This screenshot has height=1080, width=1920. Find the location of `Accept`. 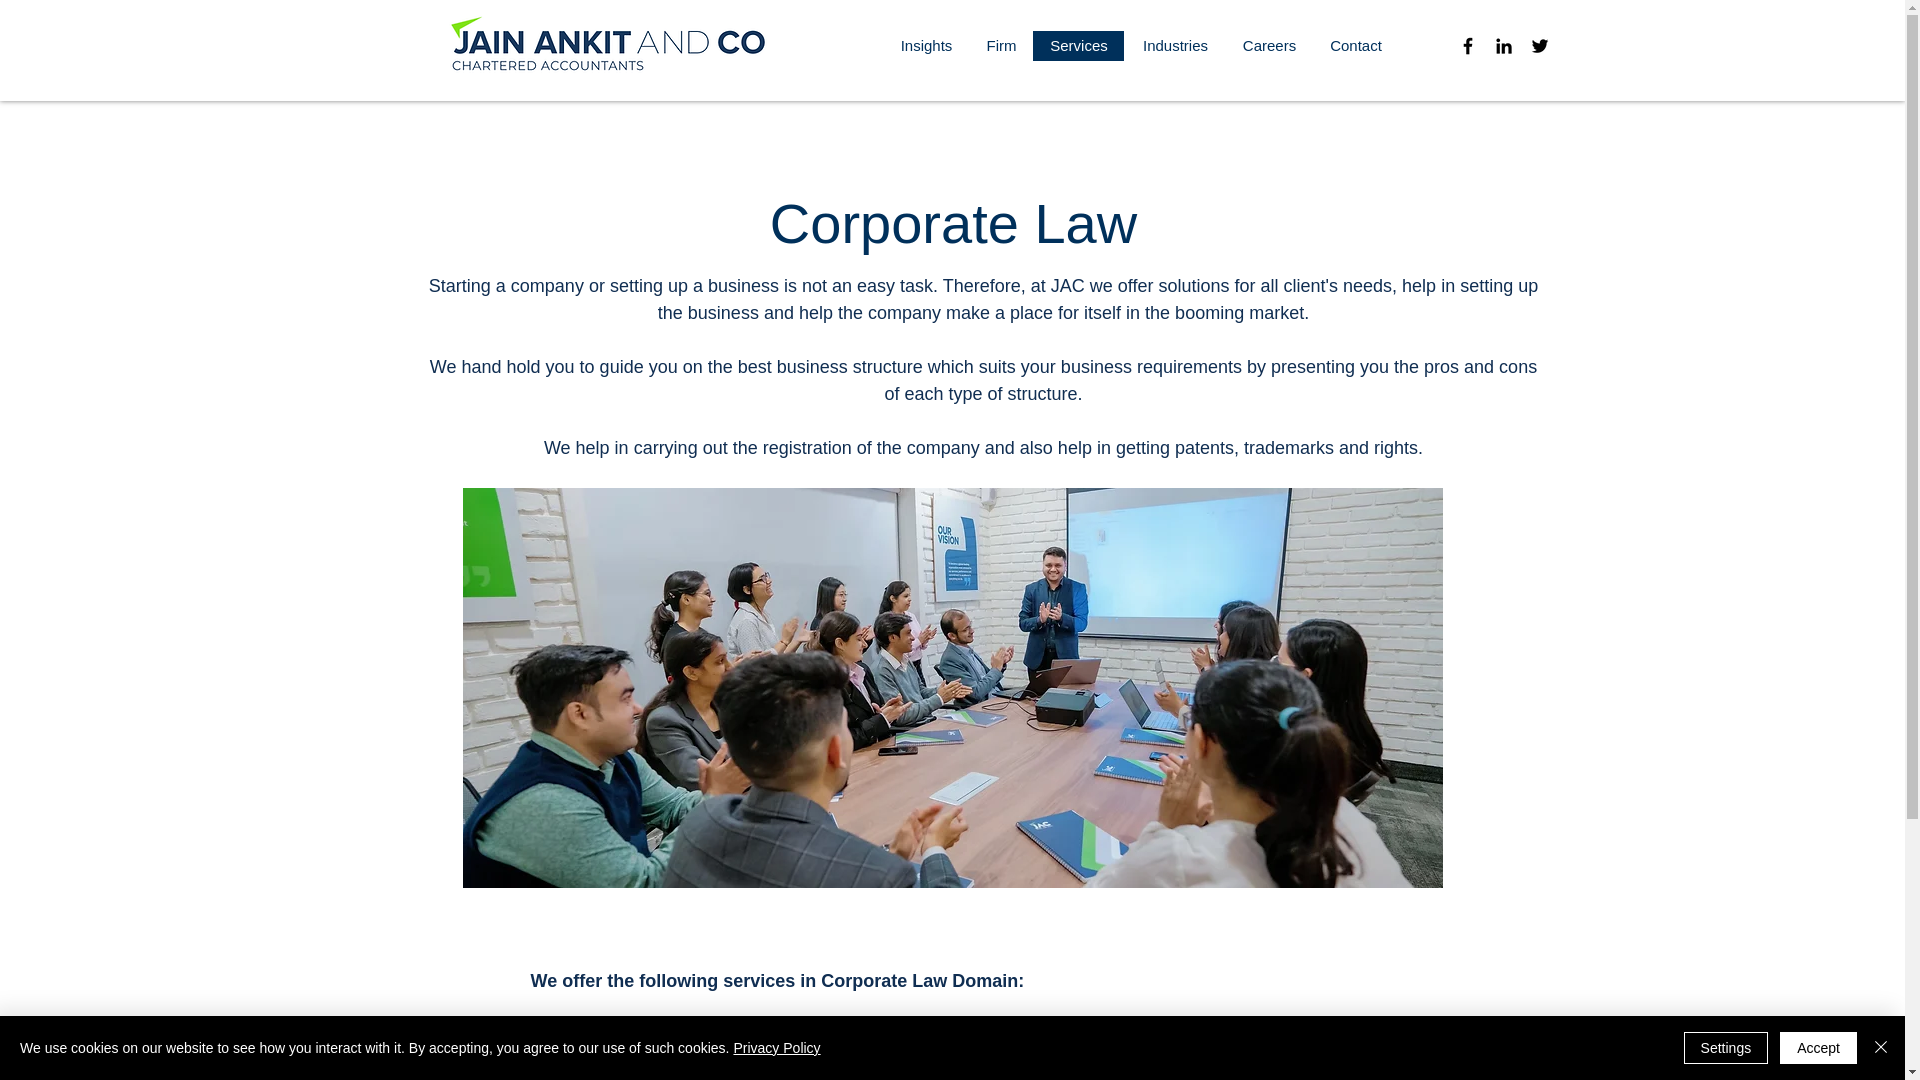

Accept is located at coordinates (1818, 1048).